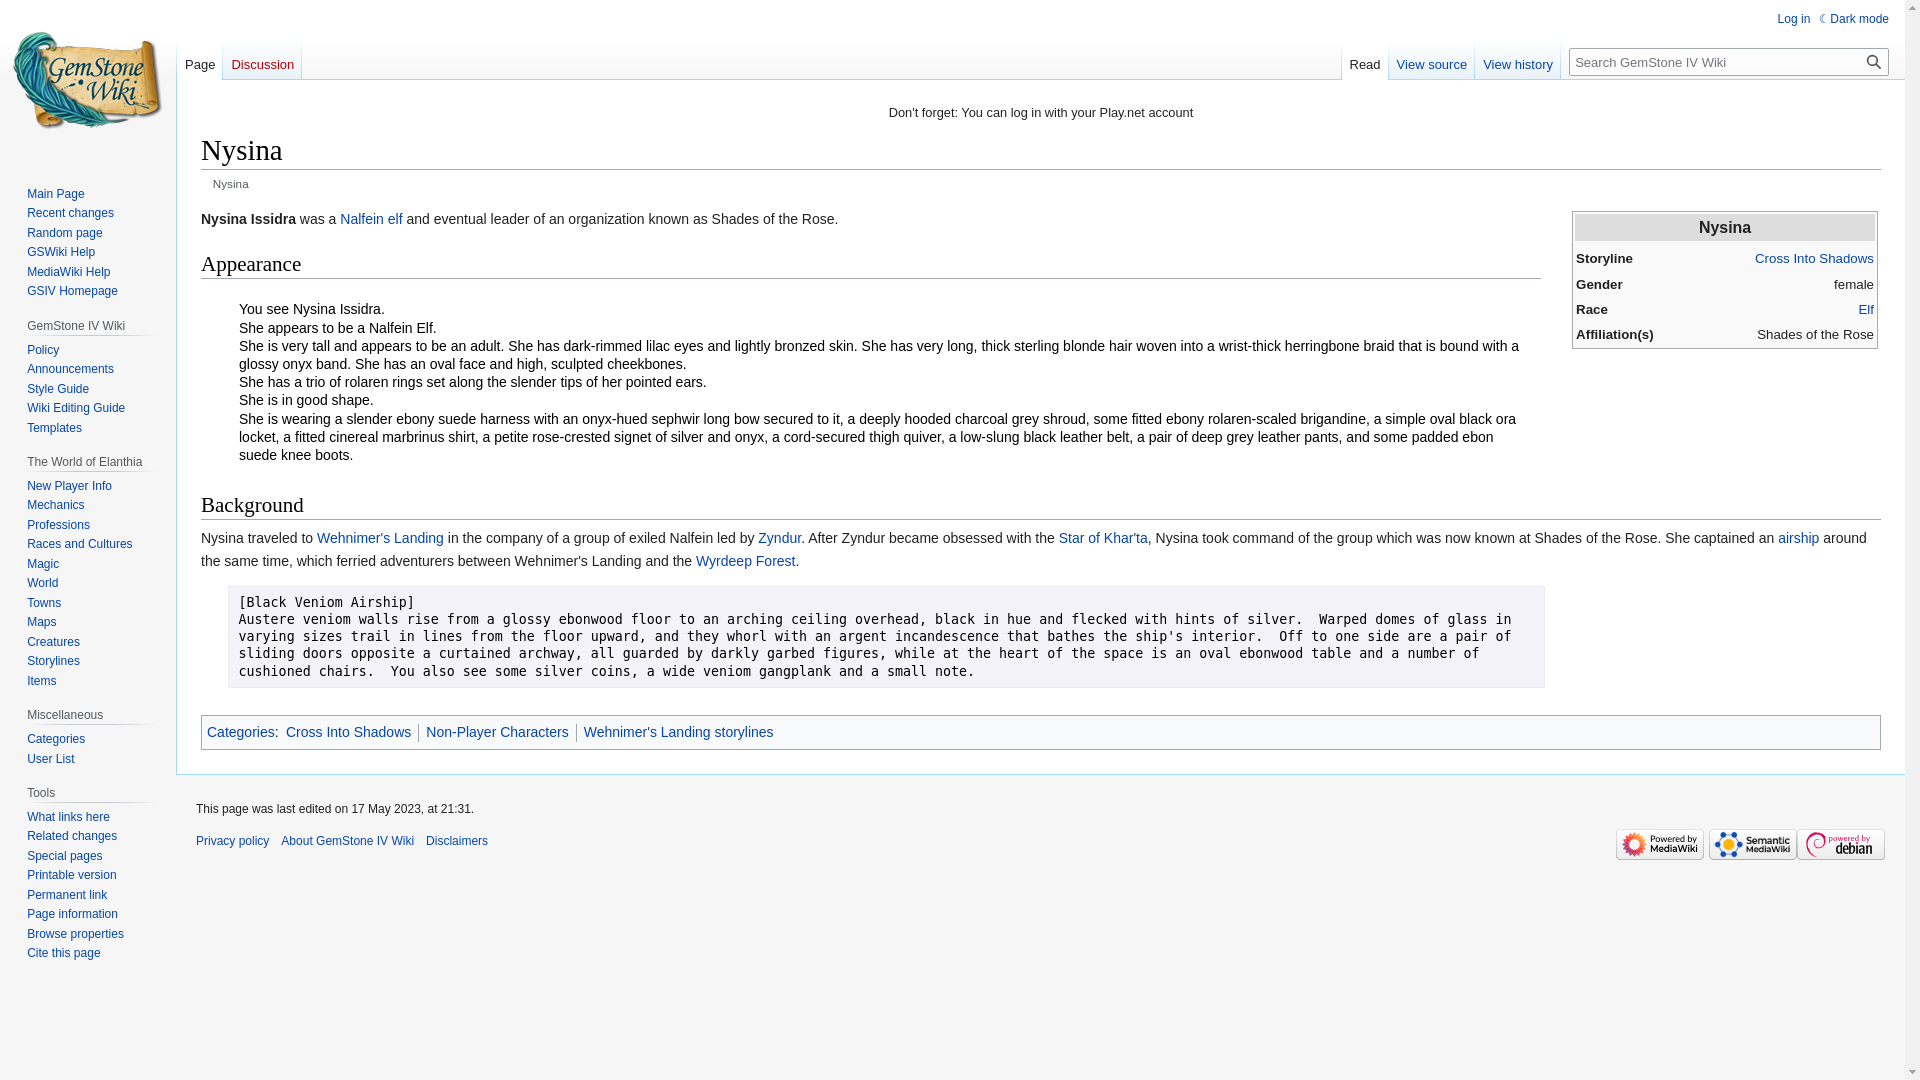 This screenshot has height=1080, width=1920. Describe the element at coordinates (1365, 59) in the screenshot. I see `Read` at that location.